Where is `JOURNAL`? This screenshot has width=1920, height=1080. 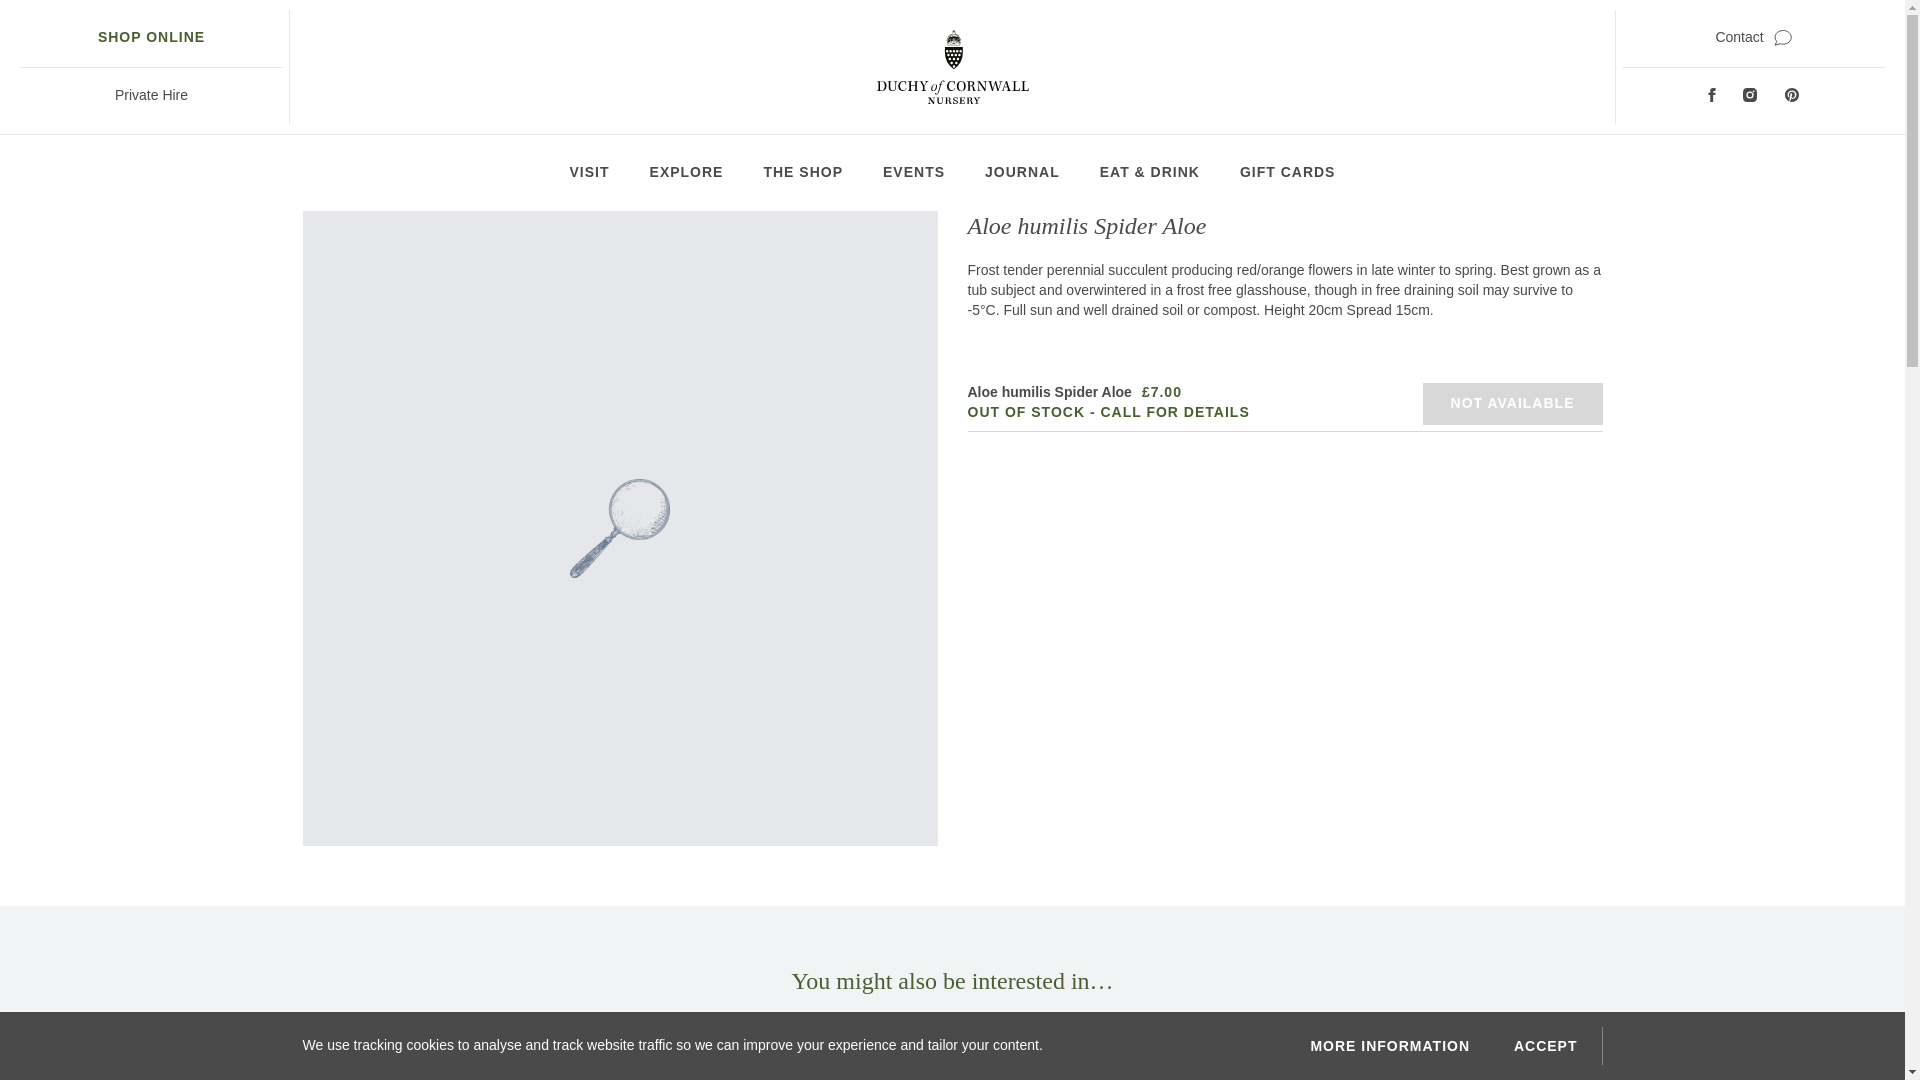 JOURNAL is located at coordinates (1022, 172).